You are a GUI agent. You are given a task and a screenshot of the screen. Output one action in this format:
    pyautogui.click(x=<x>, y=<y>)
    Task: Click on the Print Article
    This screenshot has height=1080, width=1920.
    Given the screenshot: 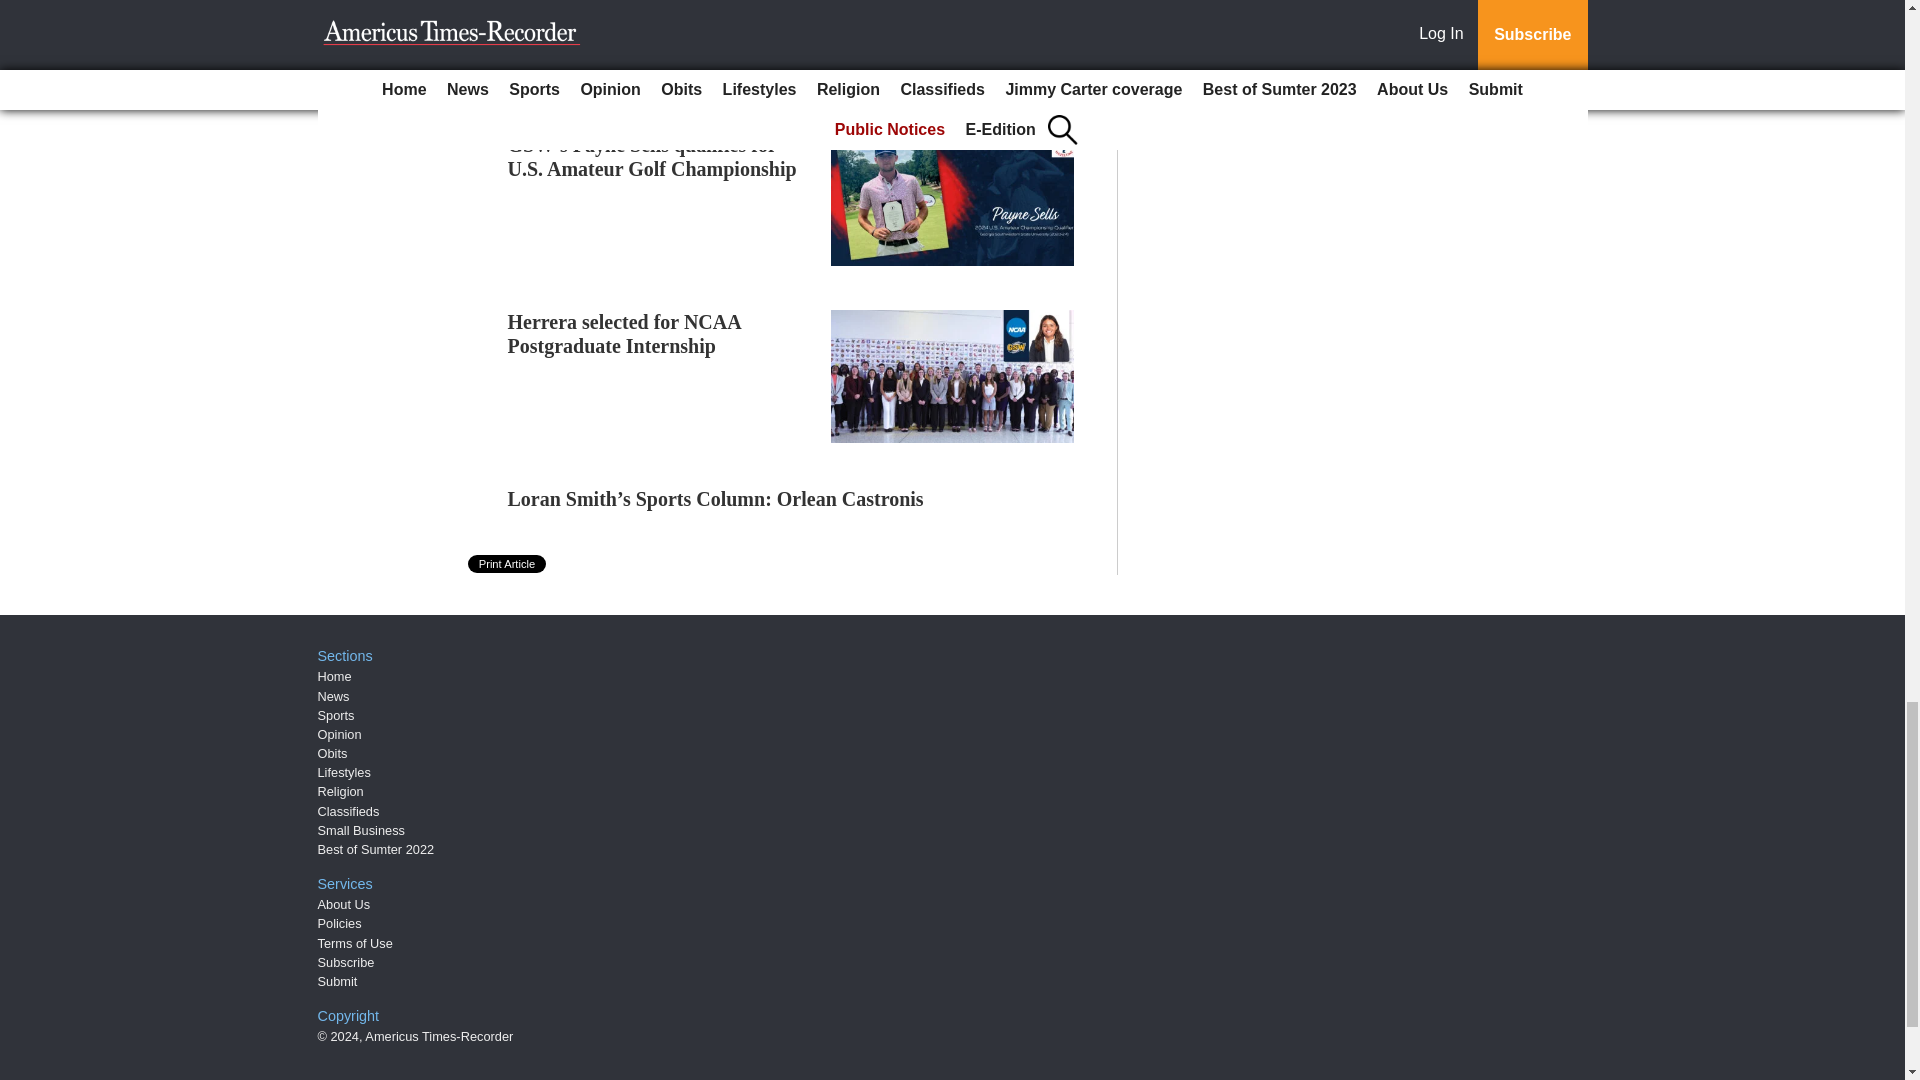 What is the action you would take?
    pyautogui.click(x=508, y=564)
    